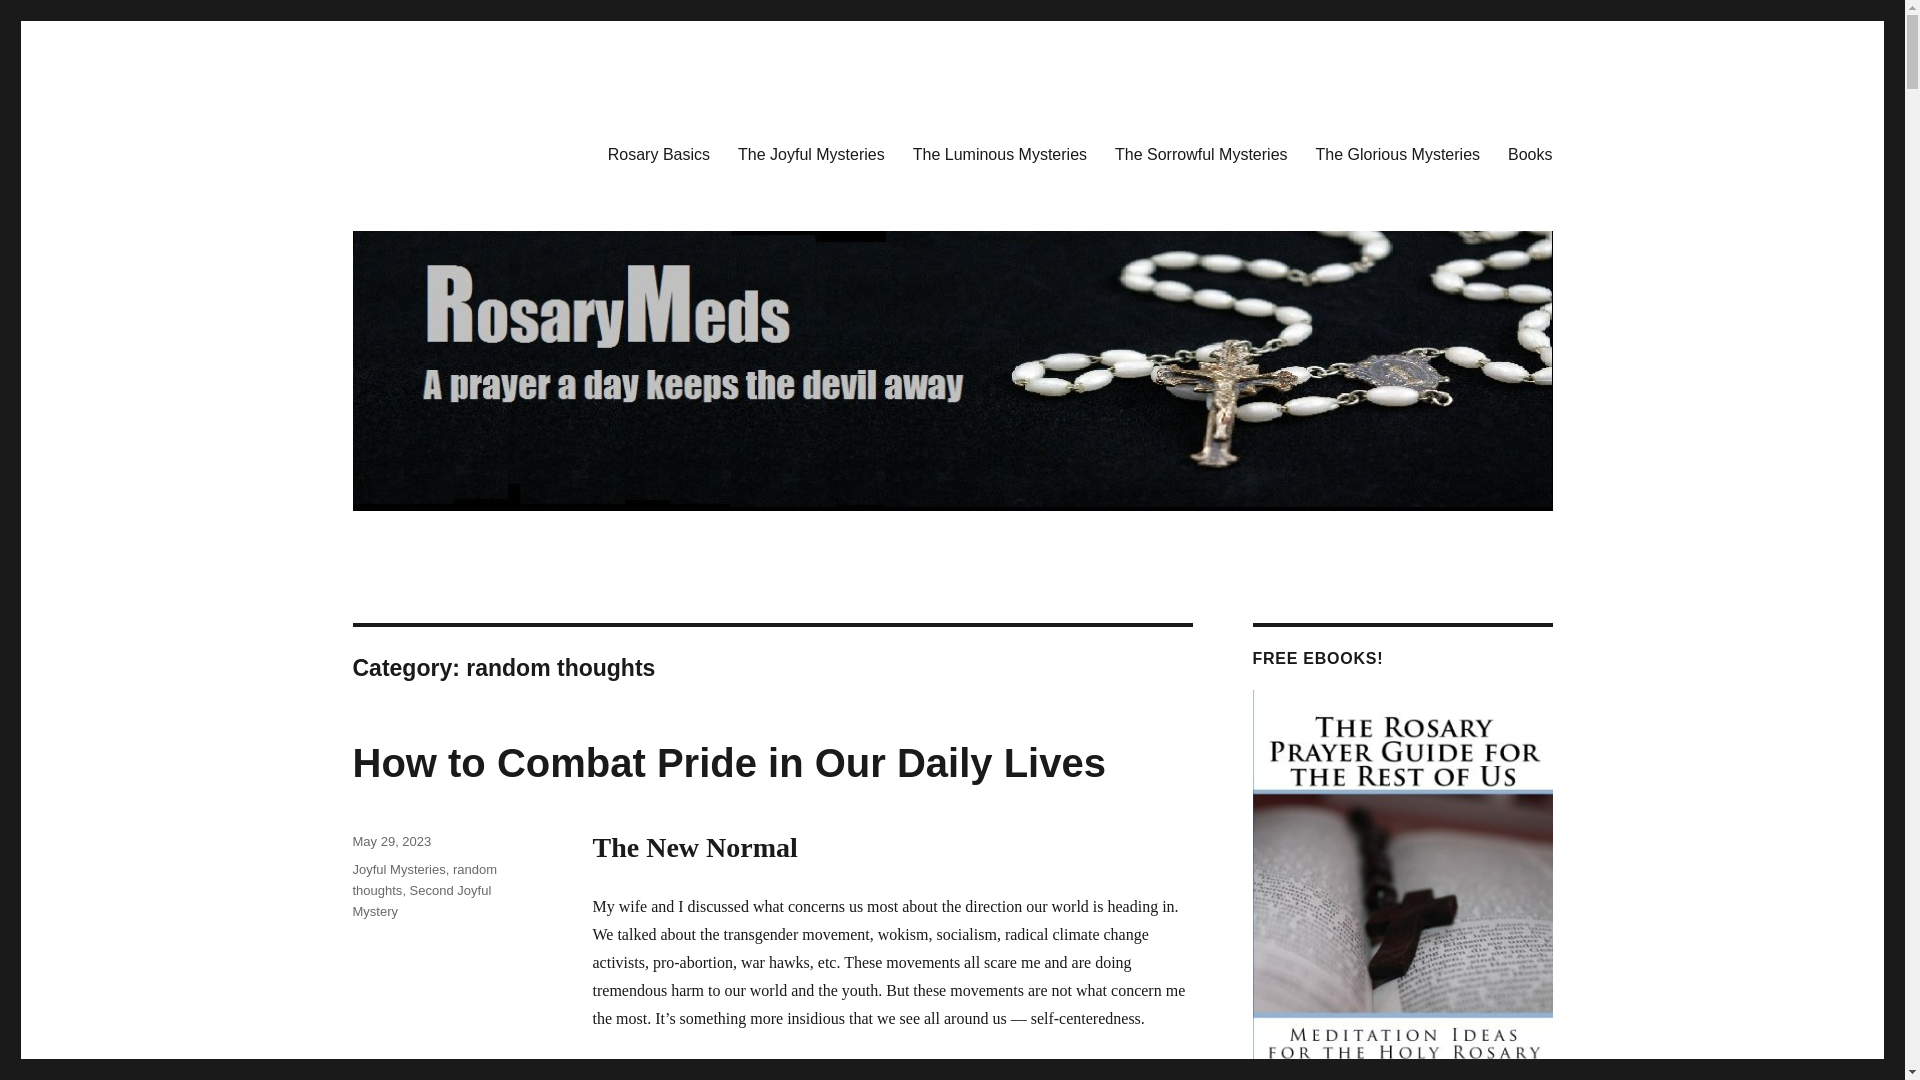 The height and width of the screenshot is (1080, 1920). What do you see at coordinates (421, 901) in the screenshot?
I see `Second Joyful Mystery` at bounding box center [421, 901].